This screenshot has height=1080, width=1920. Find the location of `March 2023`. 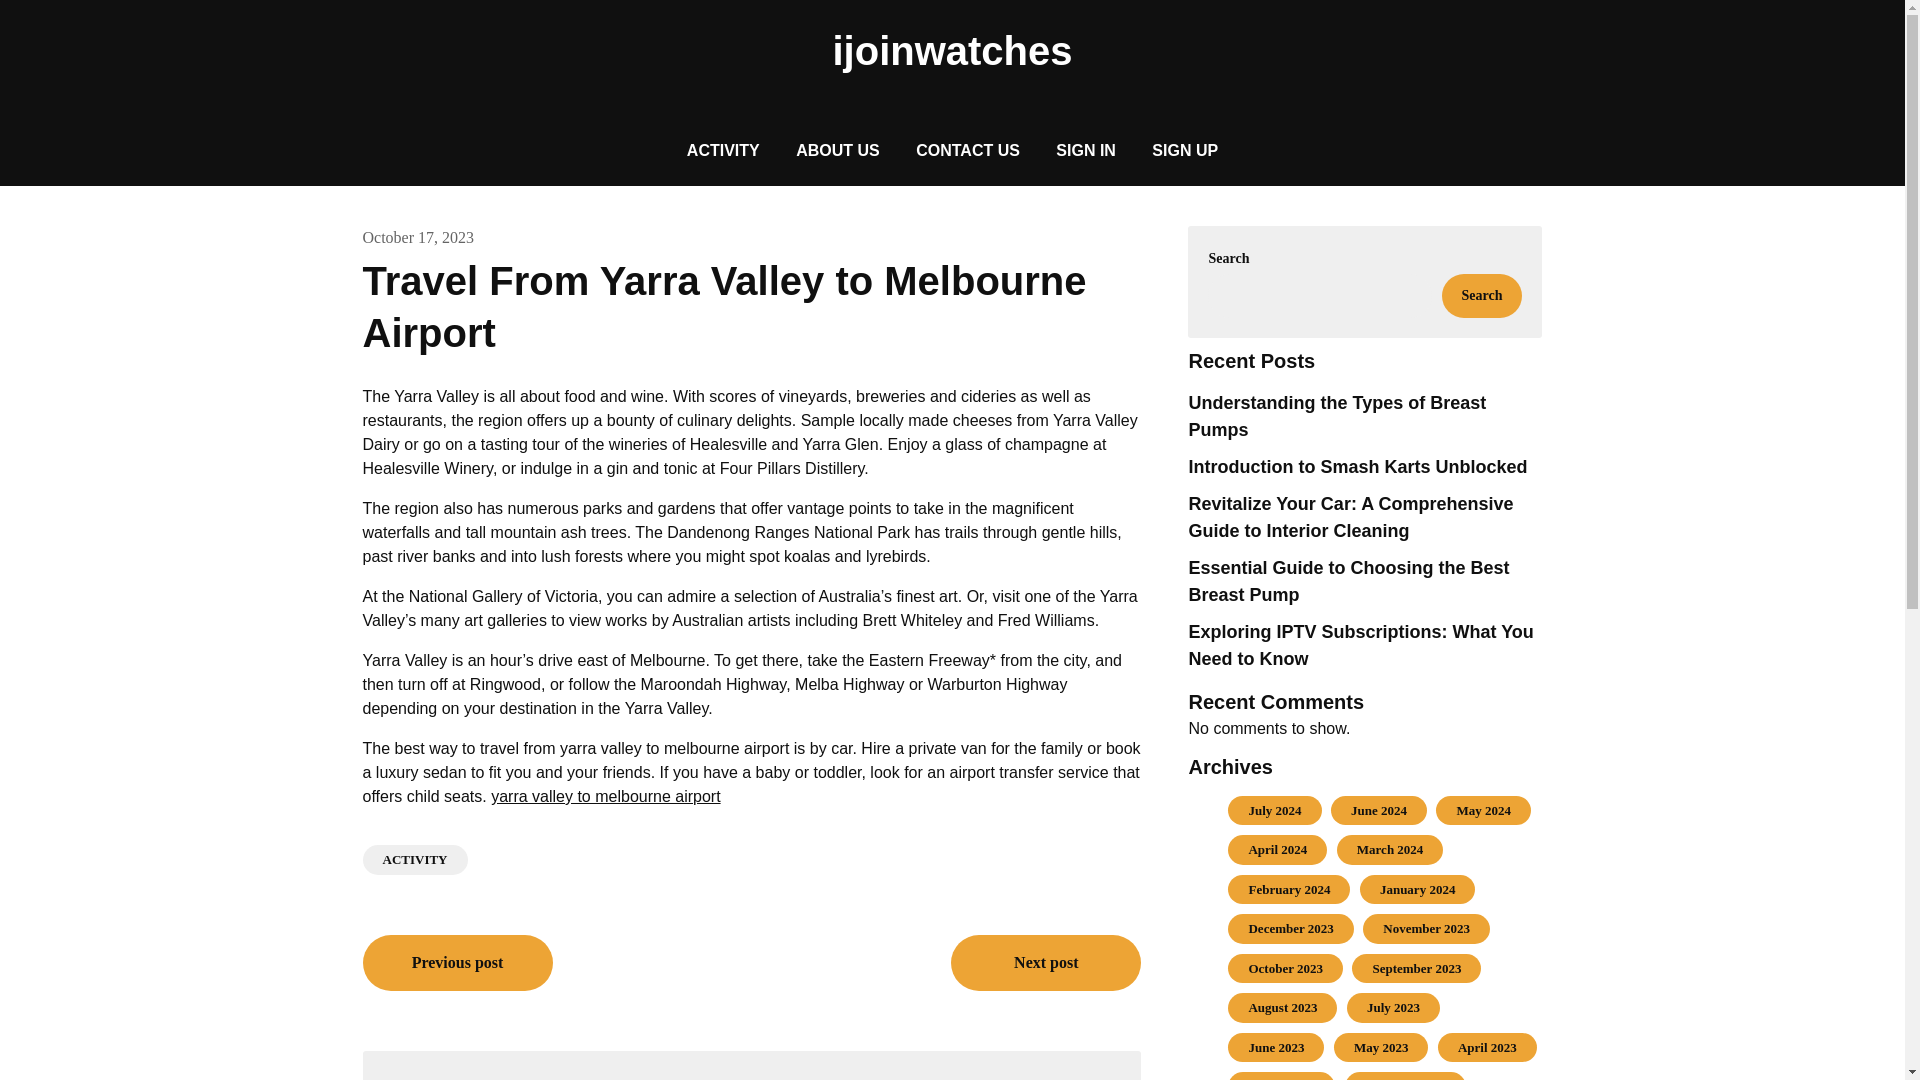

March 2023 is located at coordinates (1282, 1079).